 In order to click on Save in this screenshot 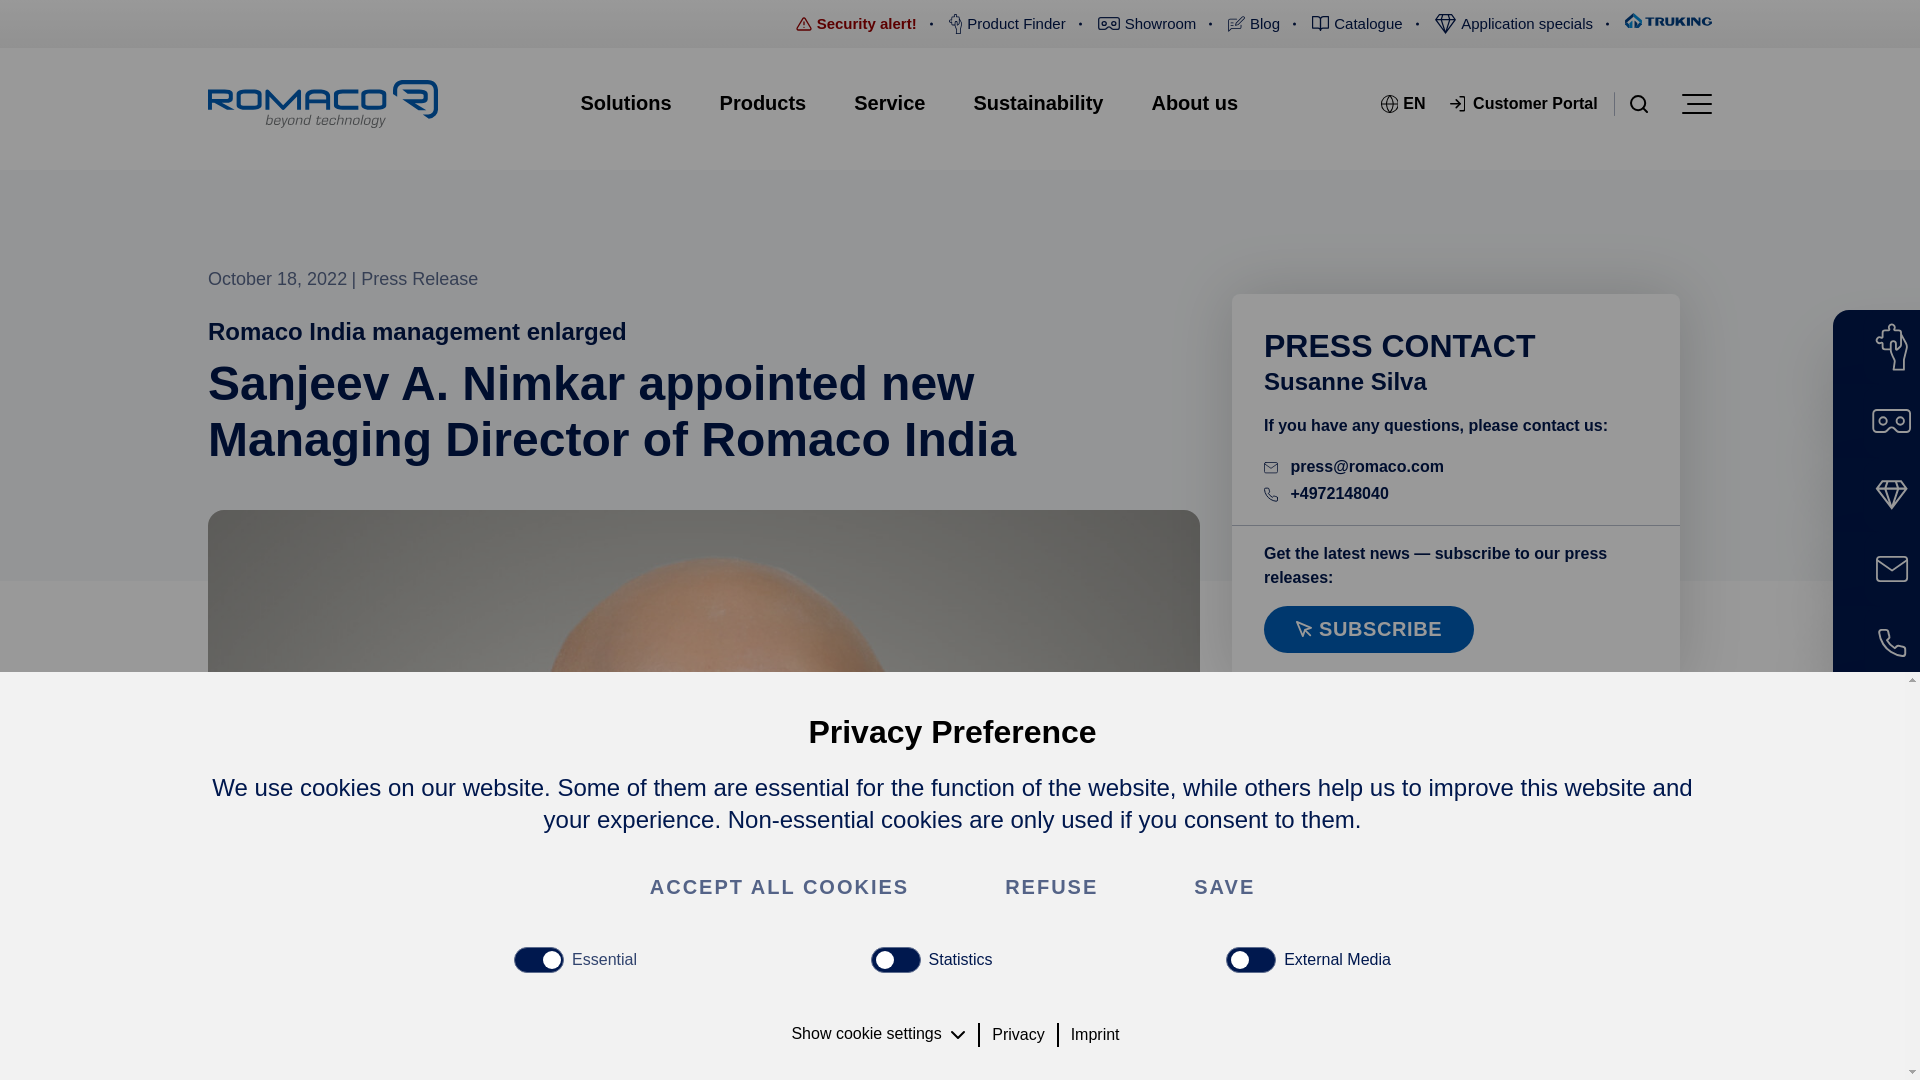, I will do `click(1224, 888)`.